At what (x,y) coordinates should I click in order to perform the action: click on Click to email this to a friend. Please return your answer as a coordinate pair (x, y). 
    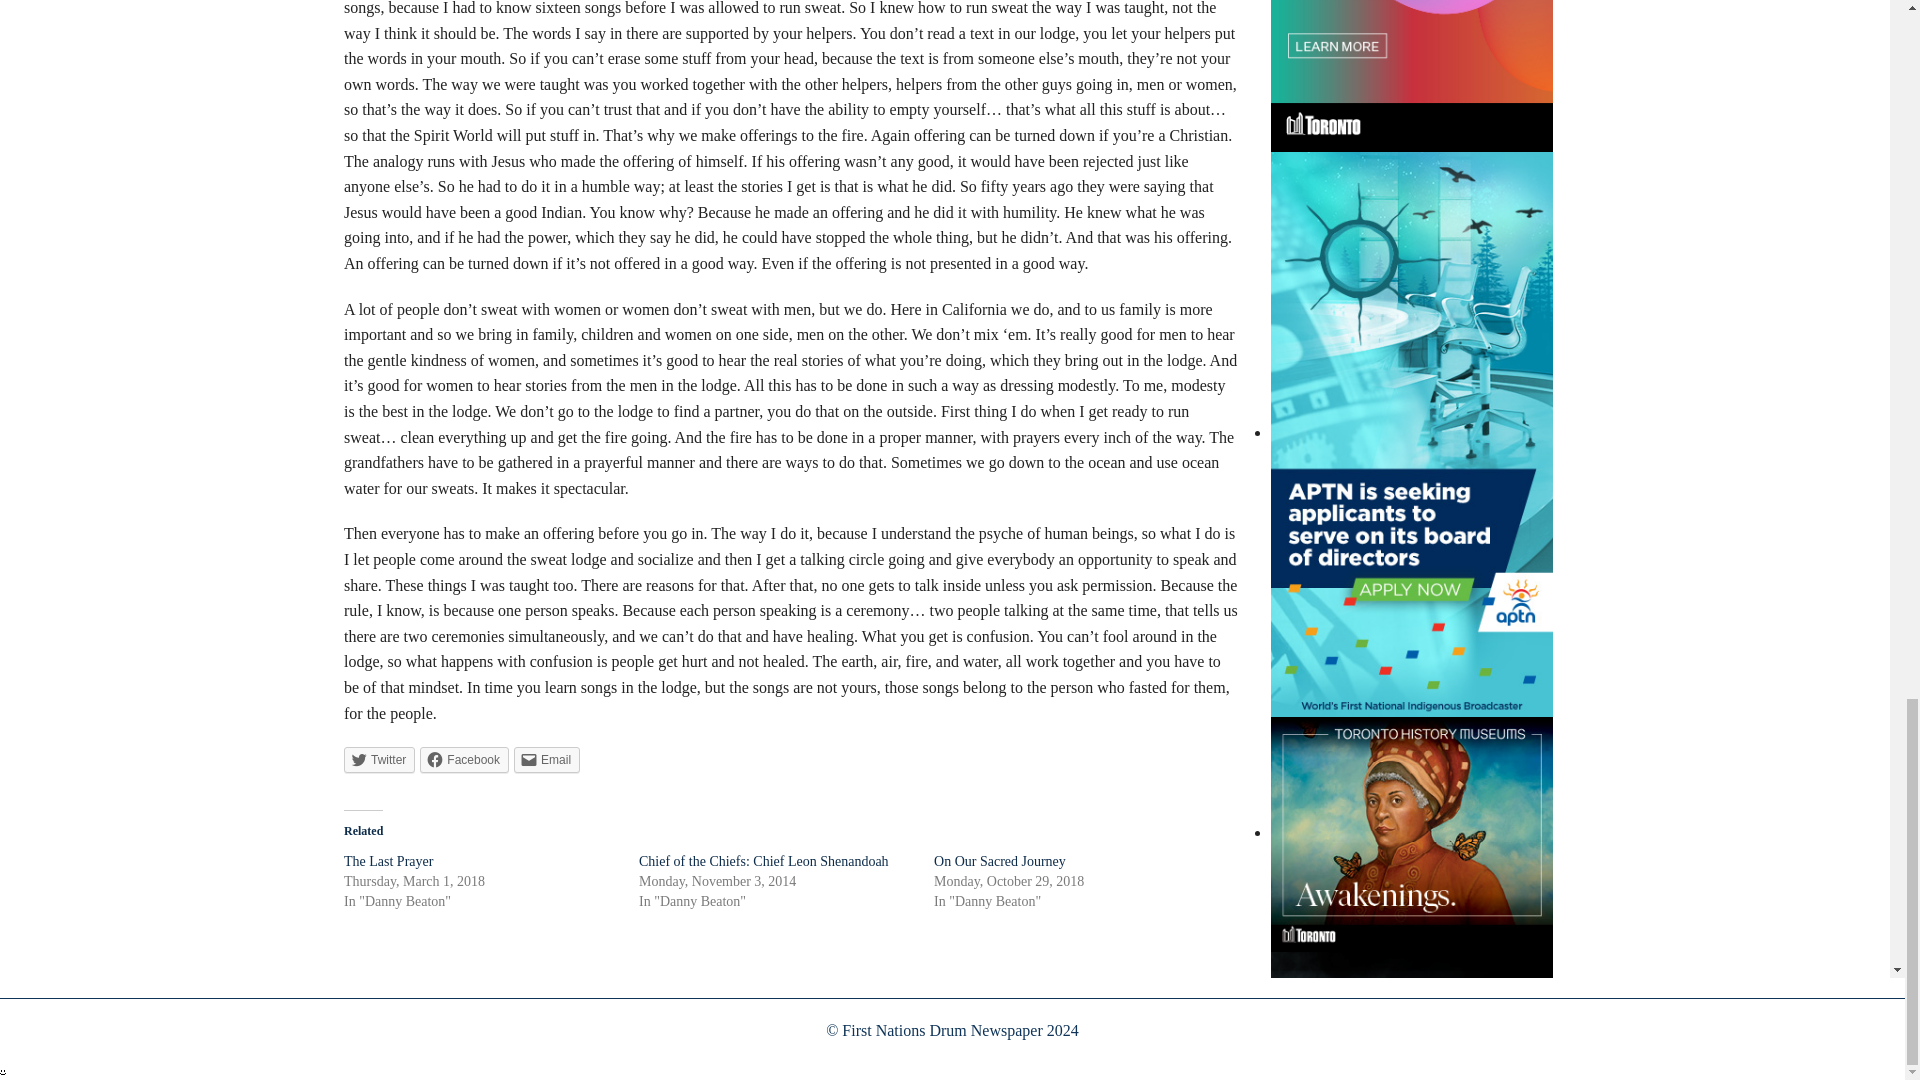
    Looking at the image, I should click on (546, 760).